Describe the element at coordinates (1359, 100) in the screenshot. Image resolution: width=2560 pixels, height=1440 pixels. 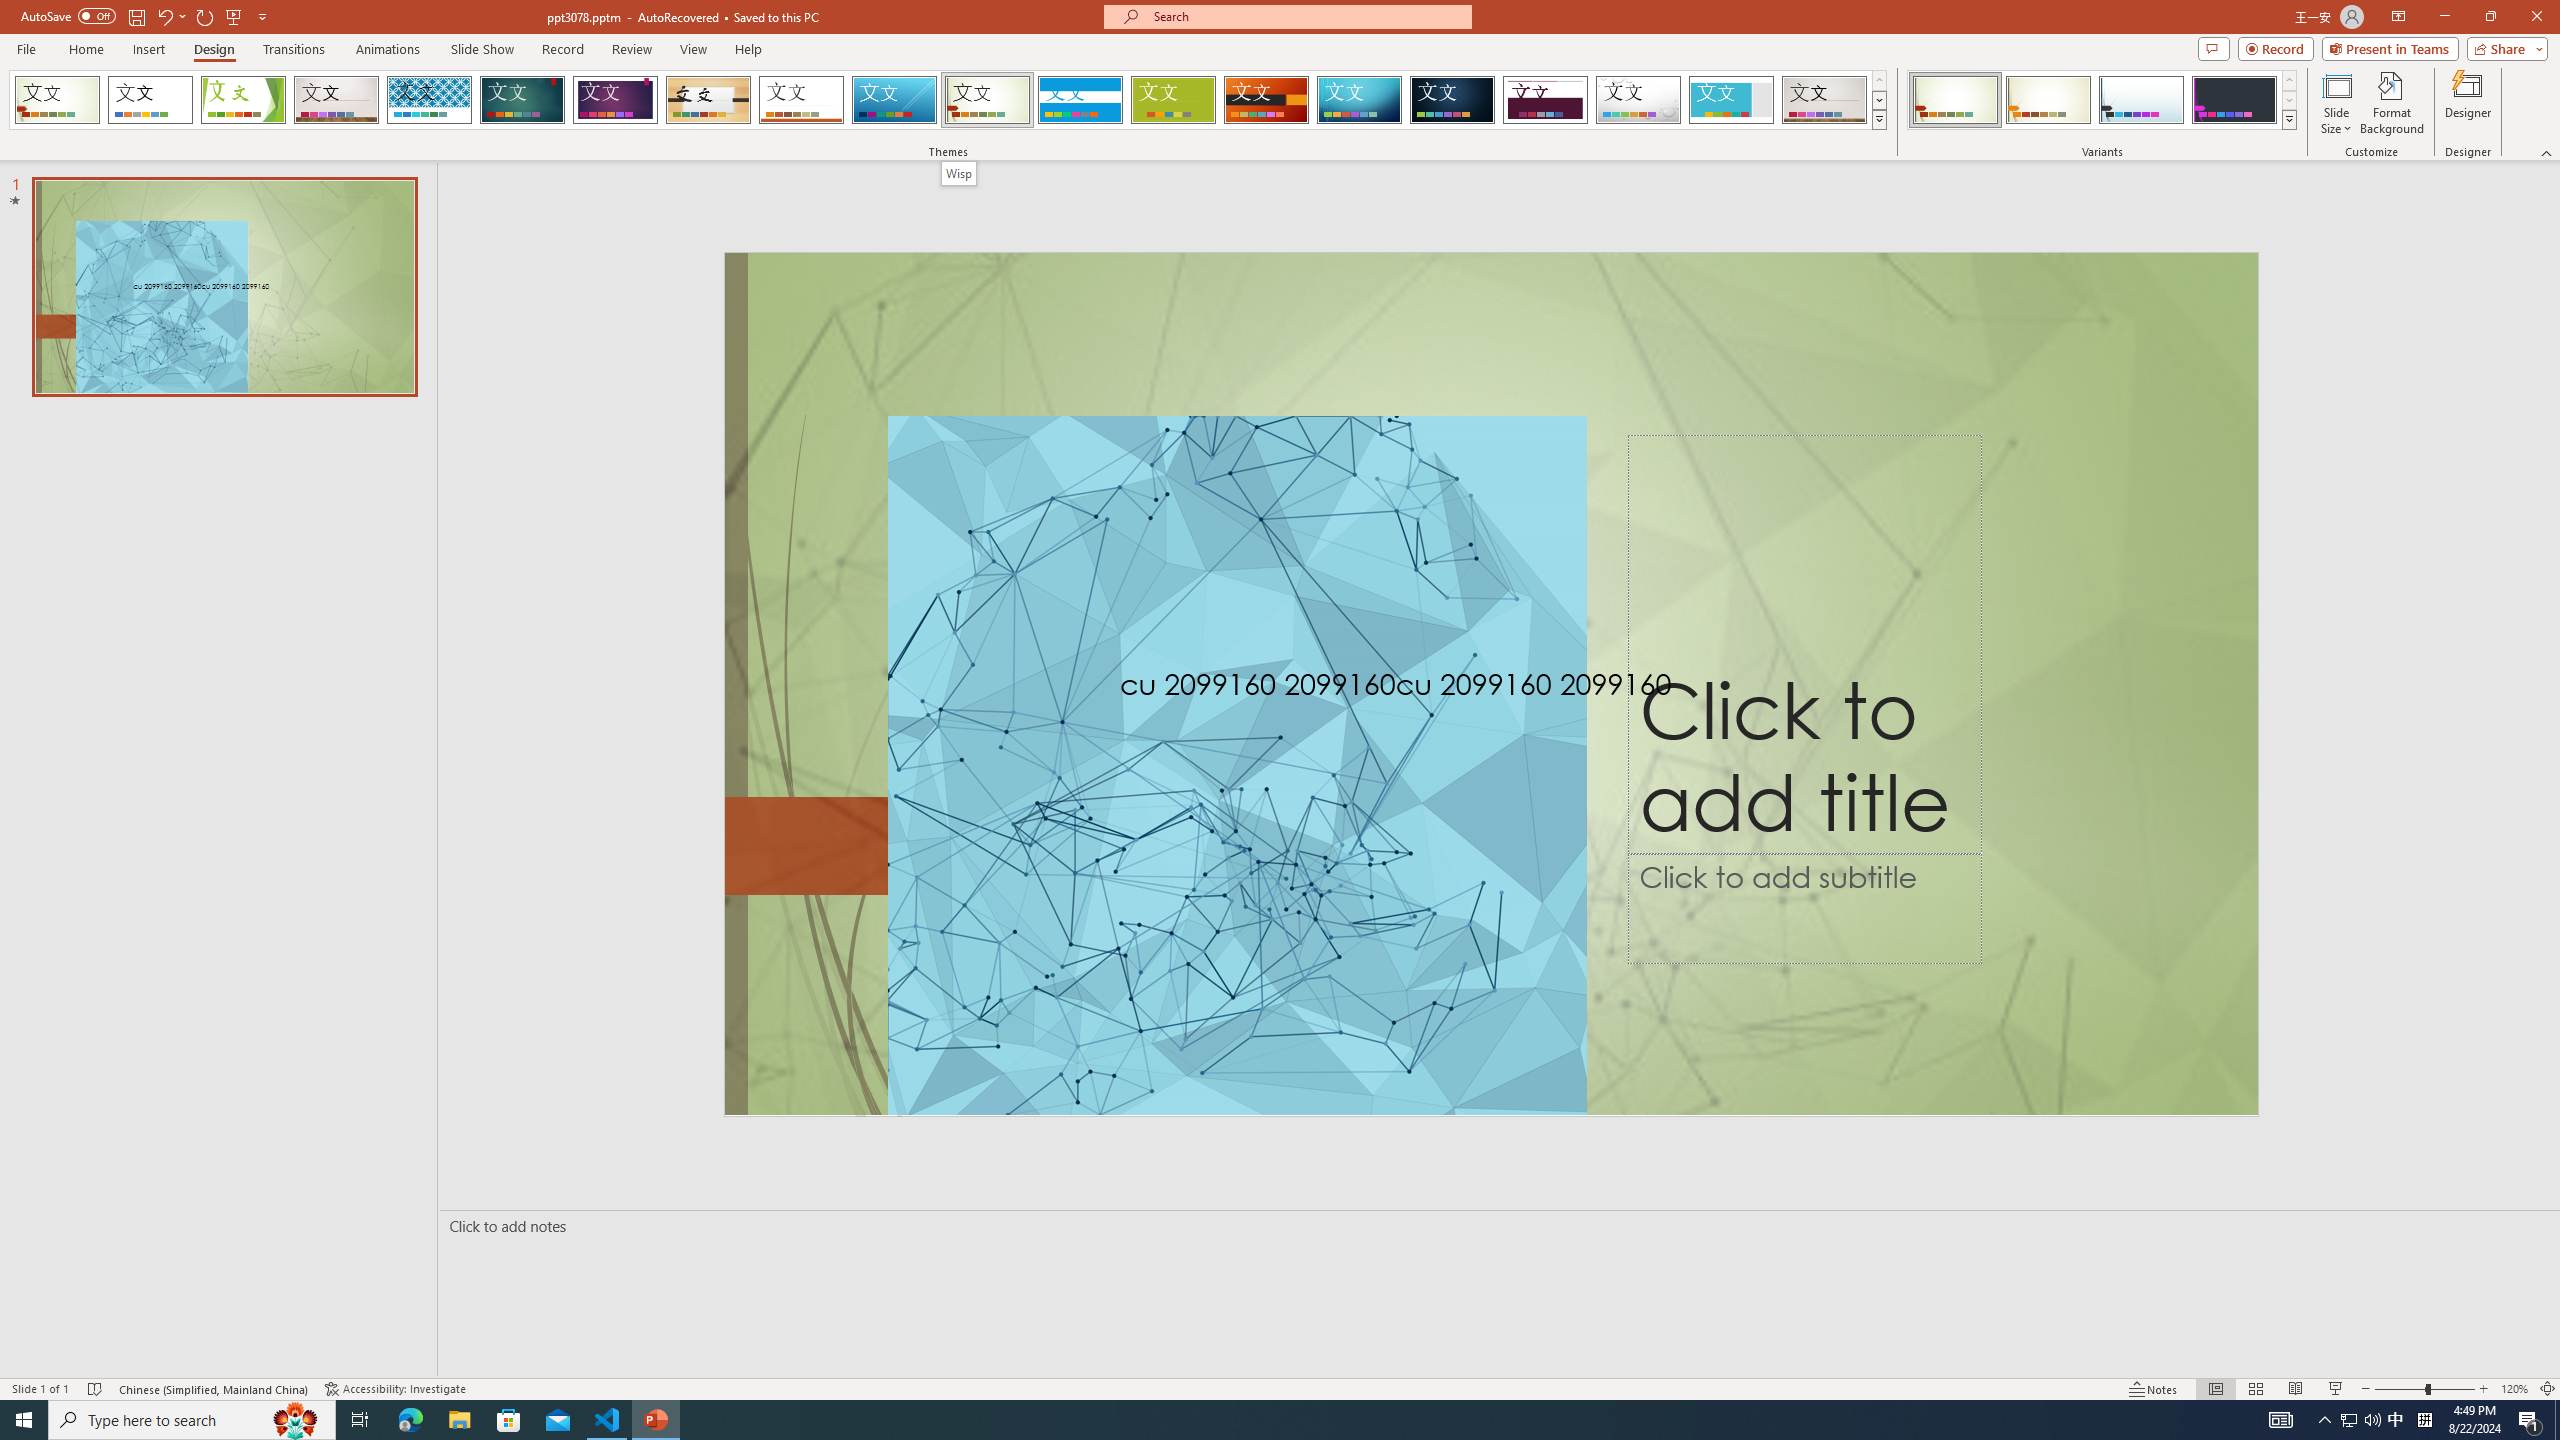
I see `Circuit Loading Preview...` at that location.